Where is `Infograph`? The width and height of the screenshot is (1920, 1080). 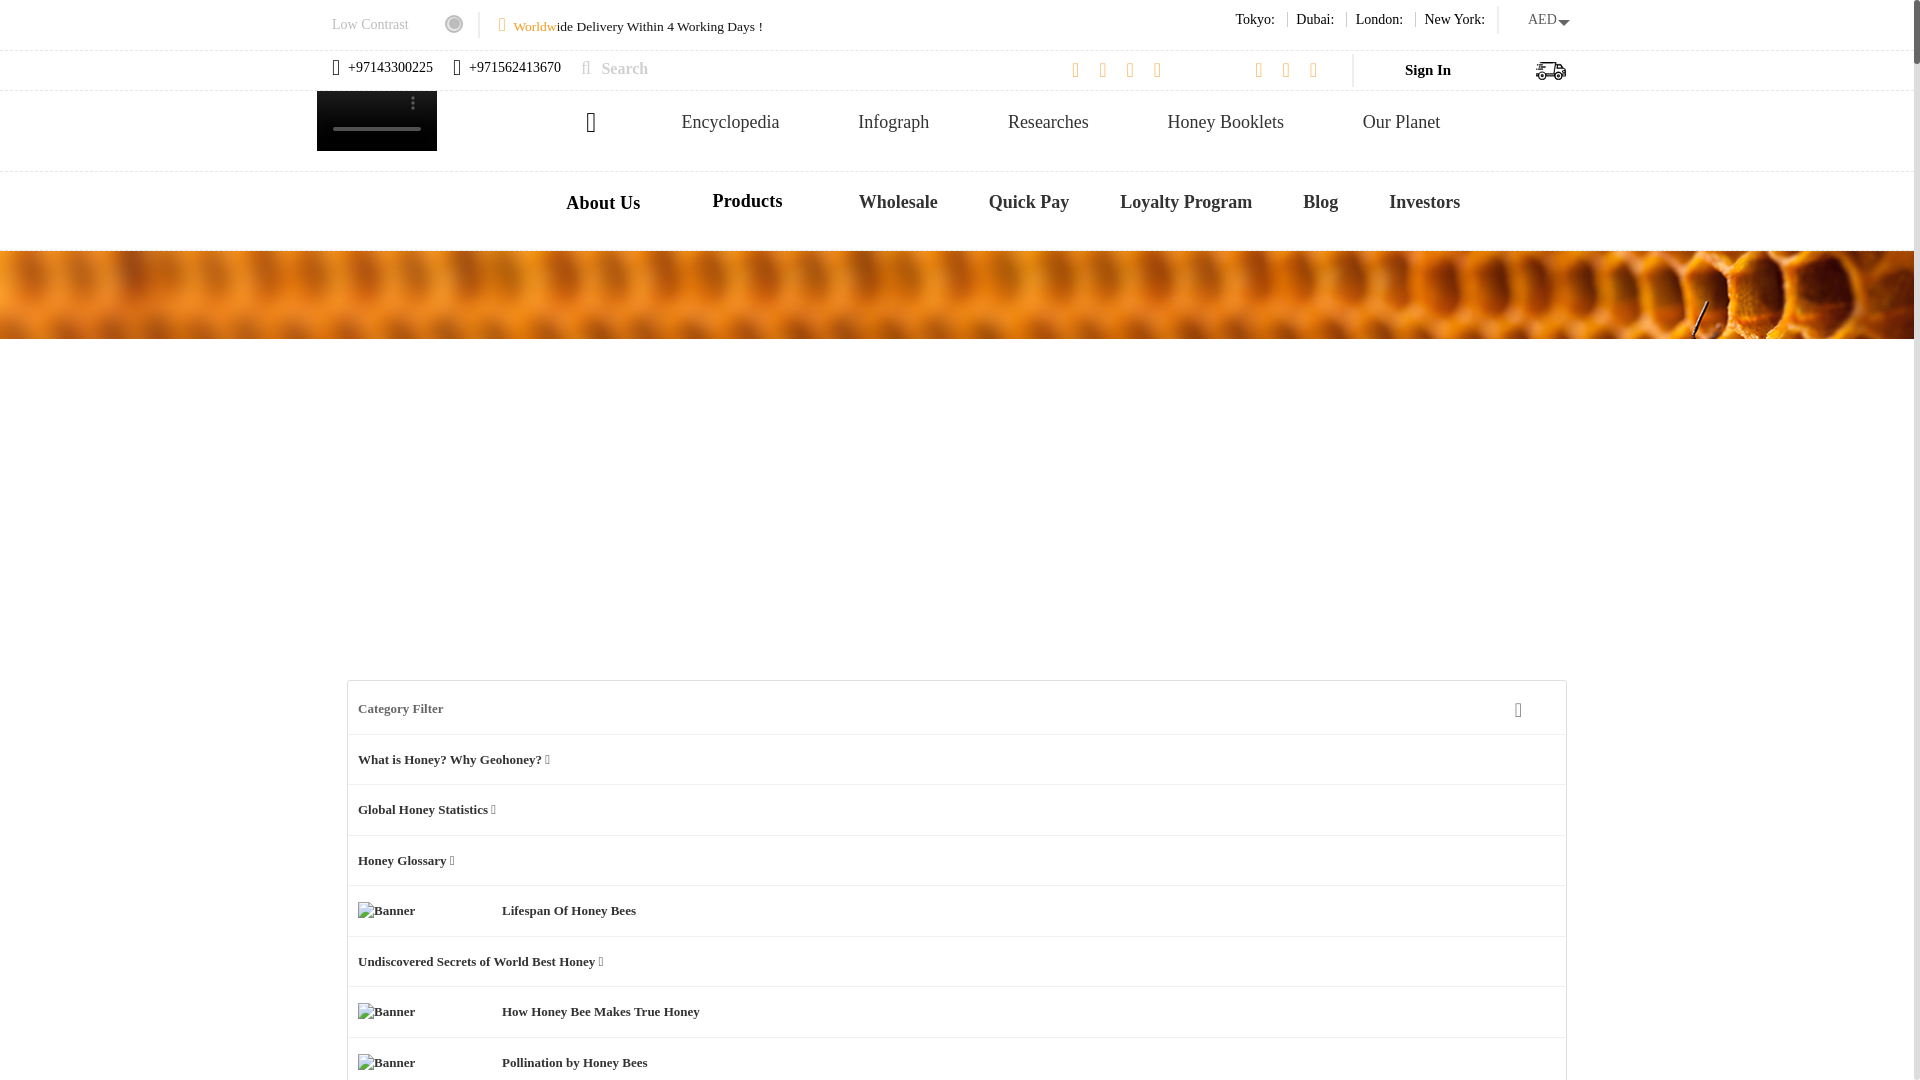
Infograph is located at coordinates (894, 122).